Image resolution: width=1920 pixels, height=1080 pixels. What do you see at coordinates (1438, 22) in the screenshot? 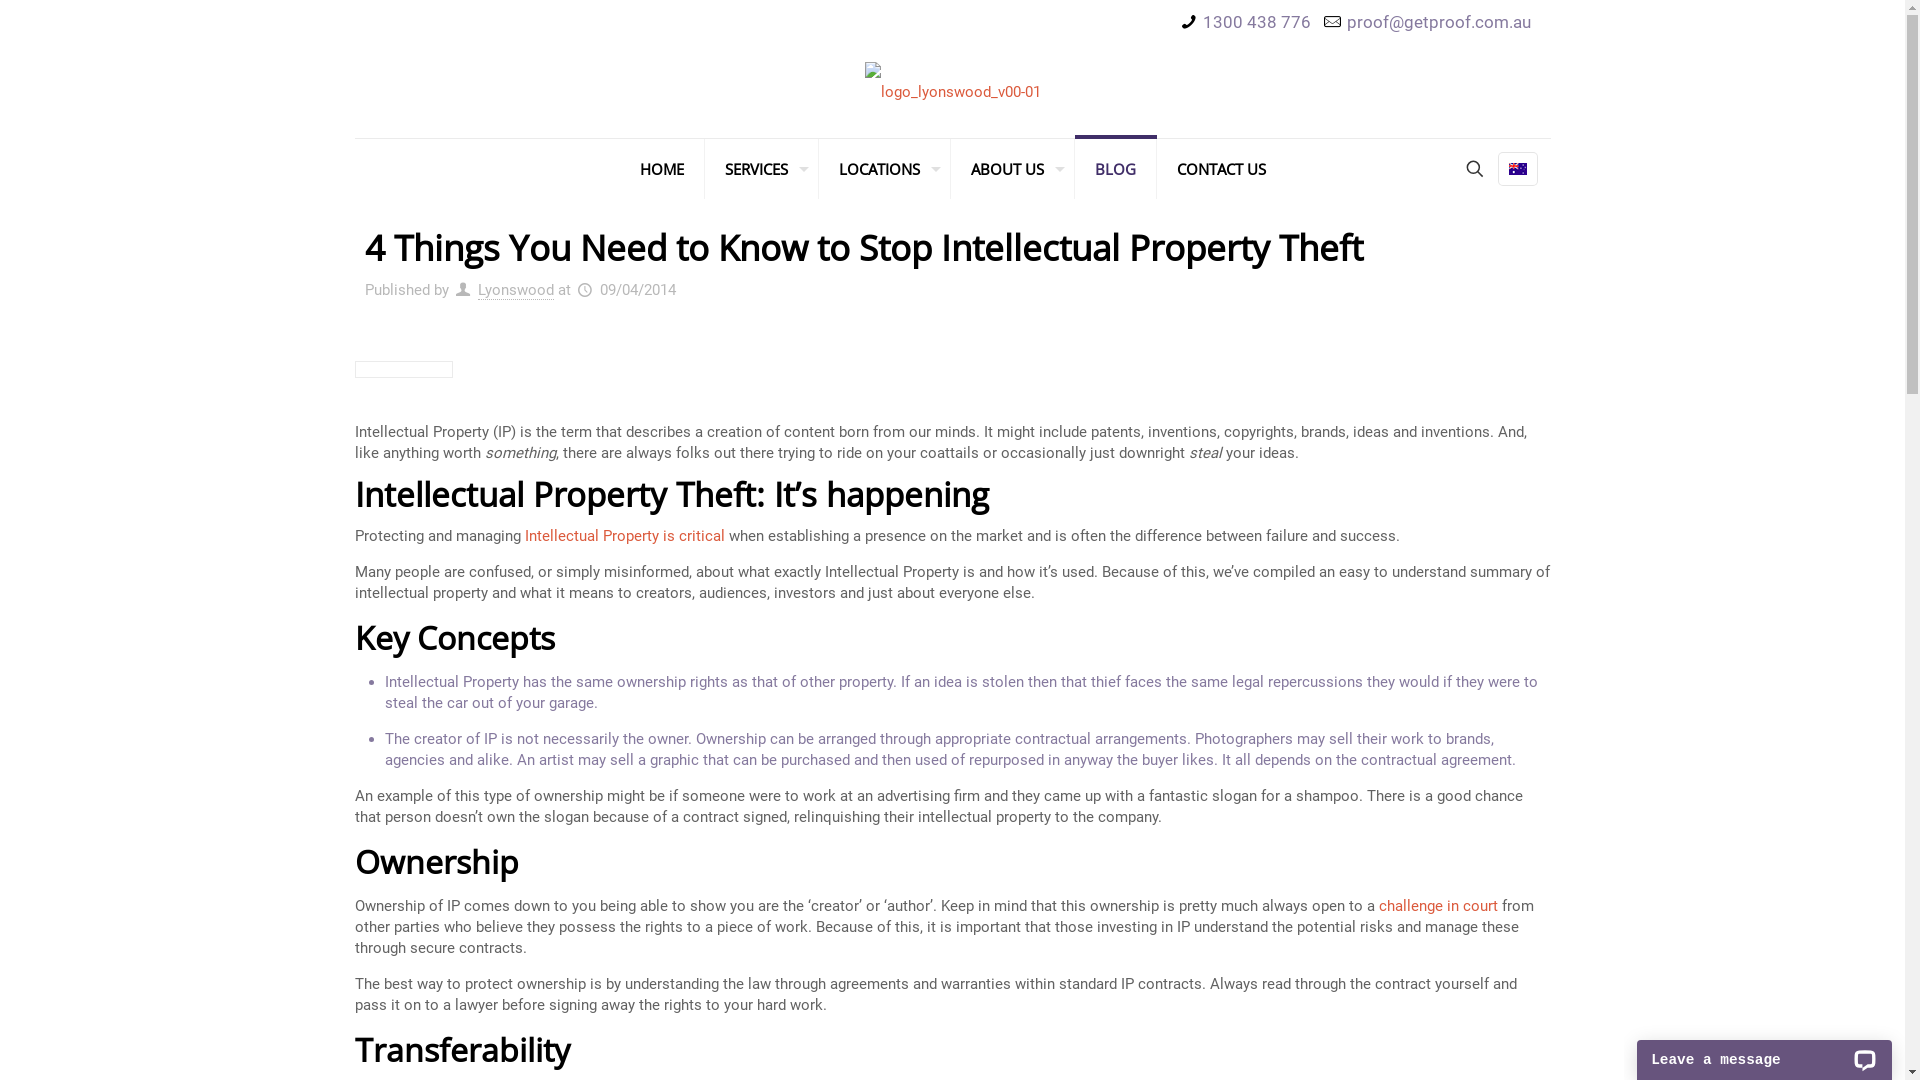
I see `proof@getproof.com.au` at bounding box center [1438, 22].